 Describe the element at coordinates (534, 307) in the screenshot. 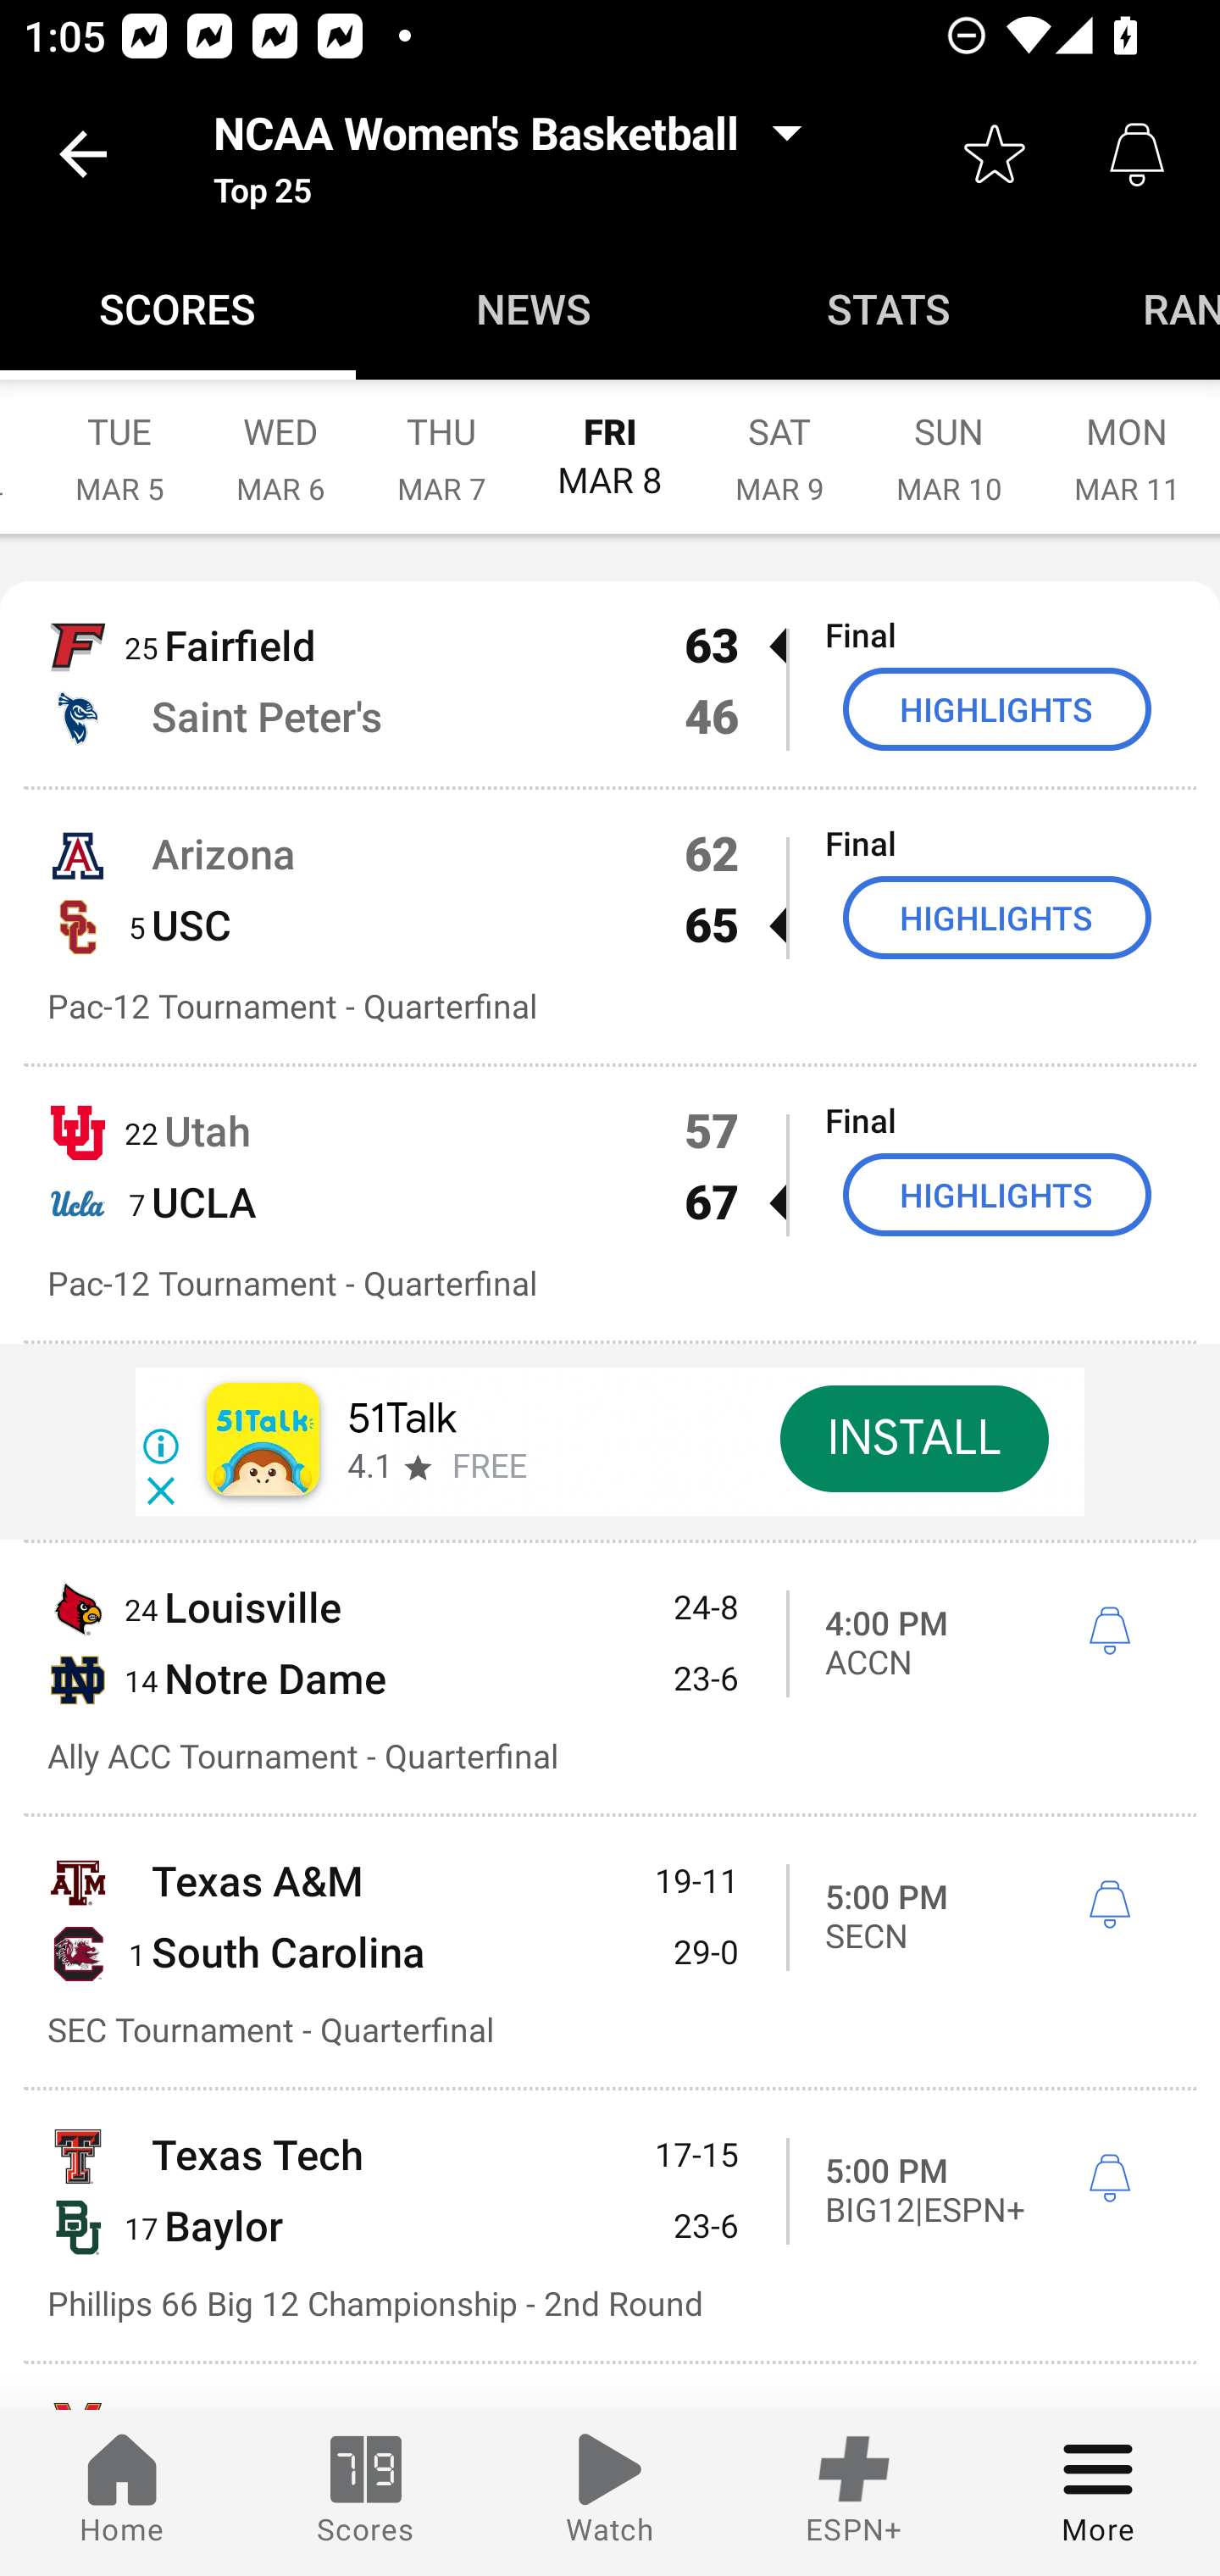

I see `News NEWS` at that location.